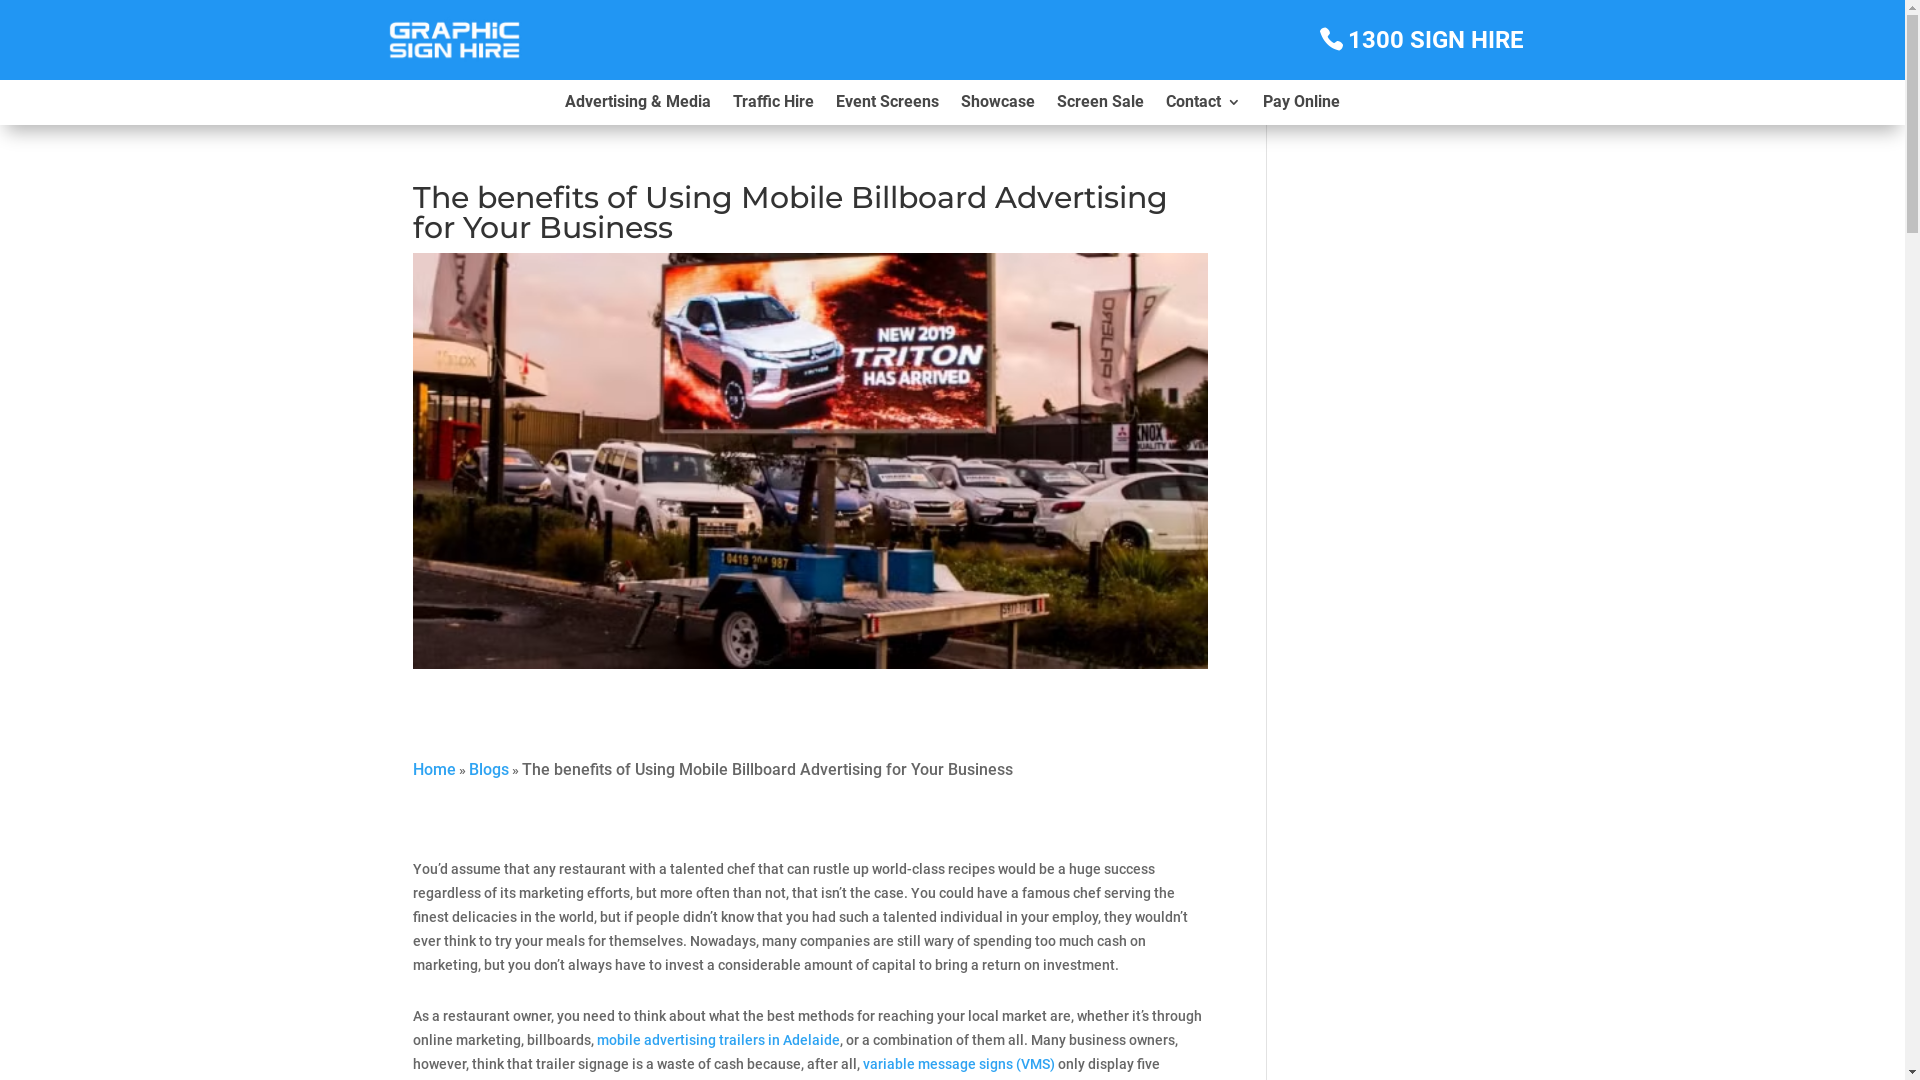 The height and width of the screenshot is (1080, 1920). What do you see at coordinates (434, 770) in the screenshot?
I see `Home` at bounding box center [434, 770].